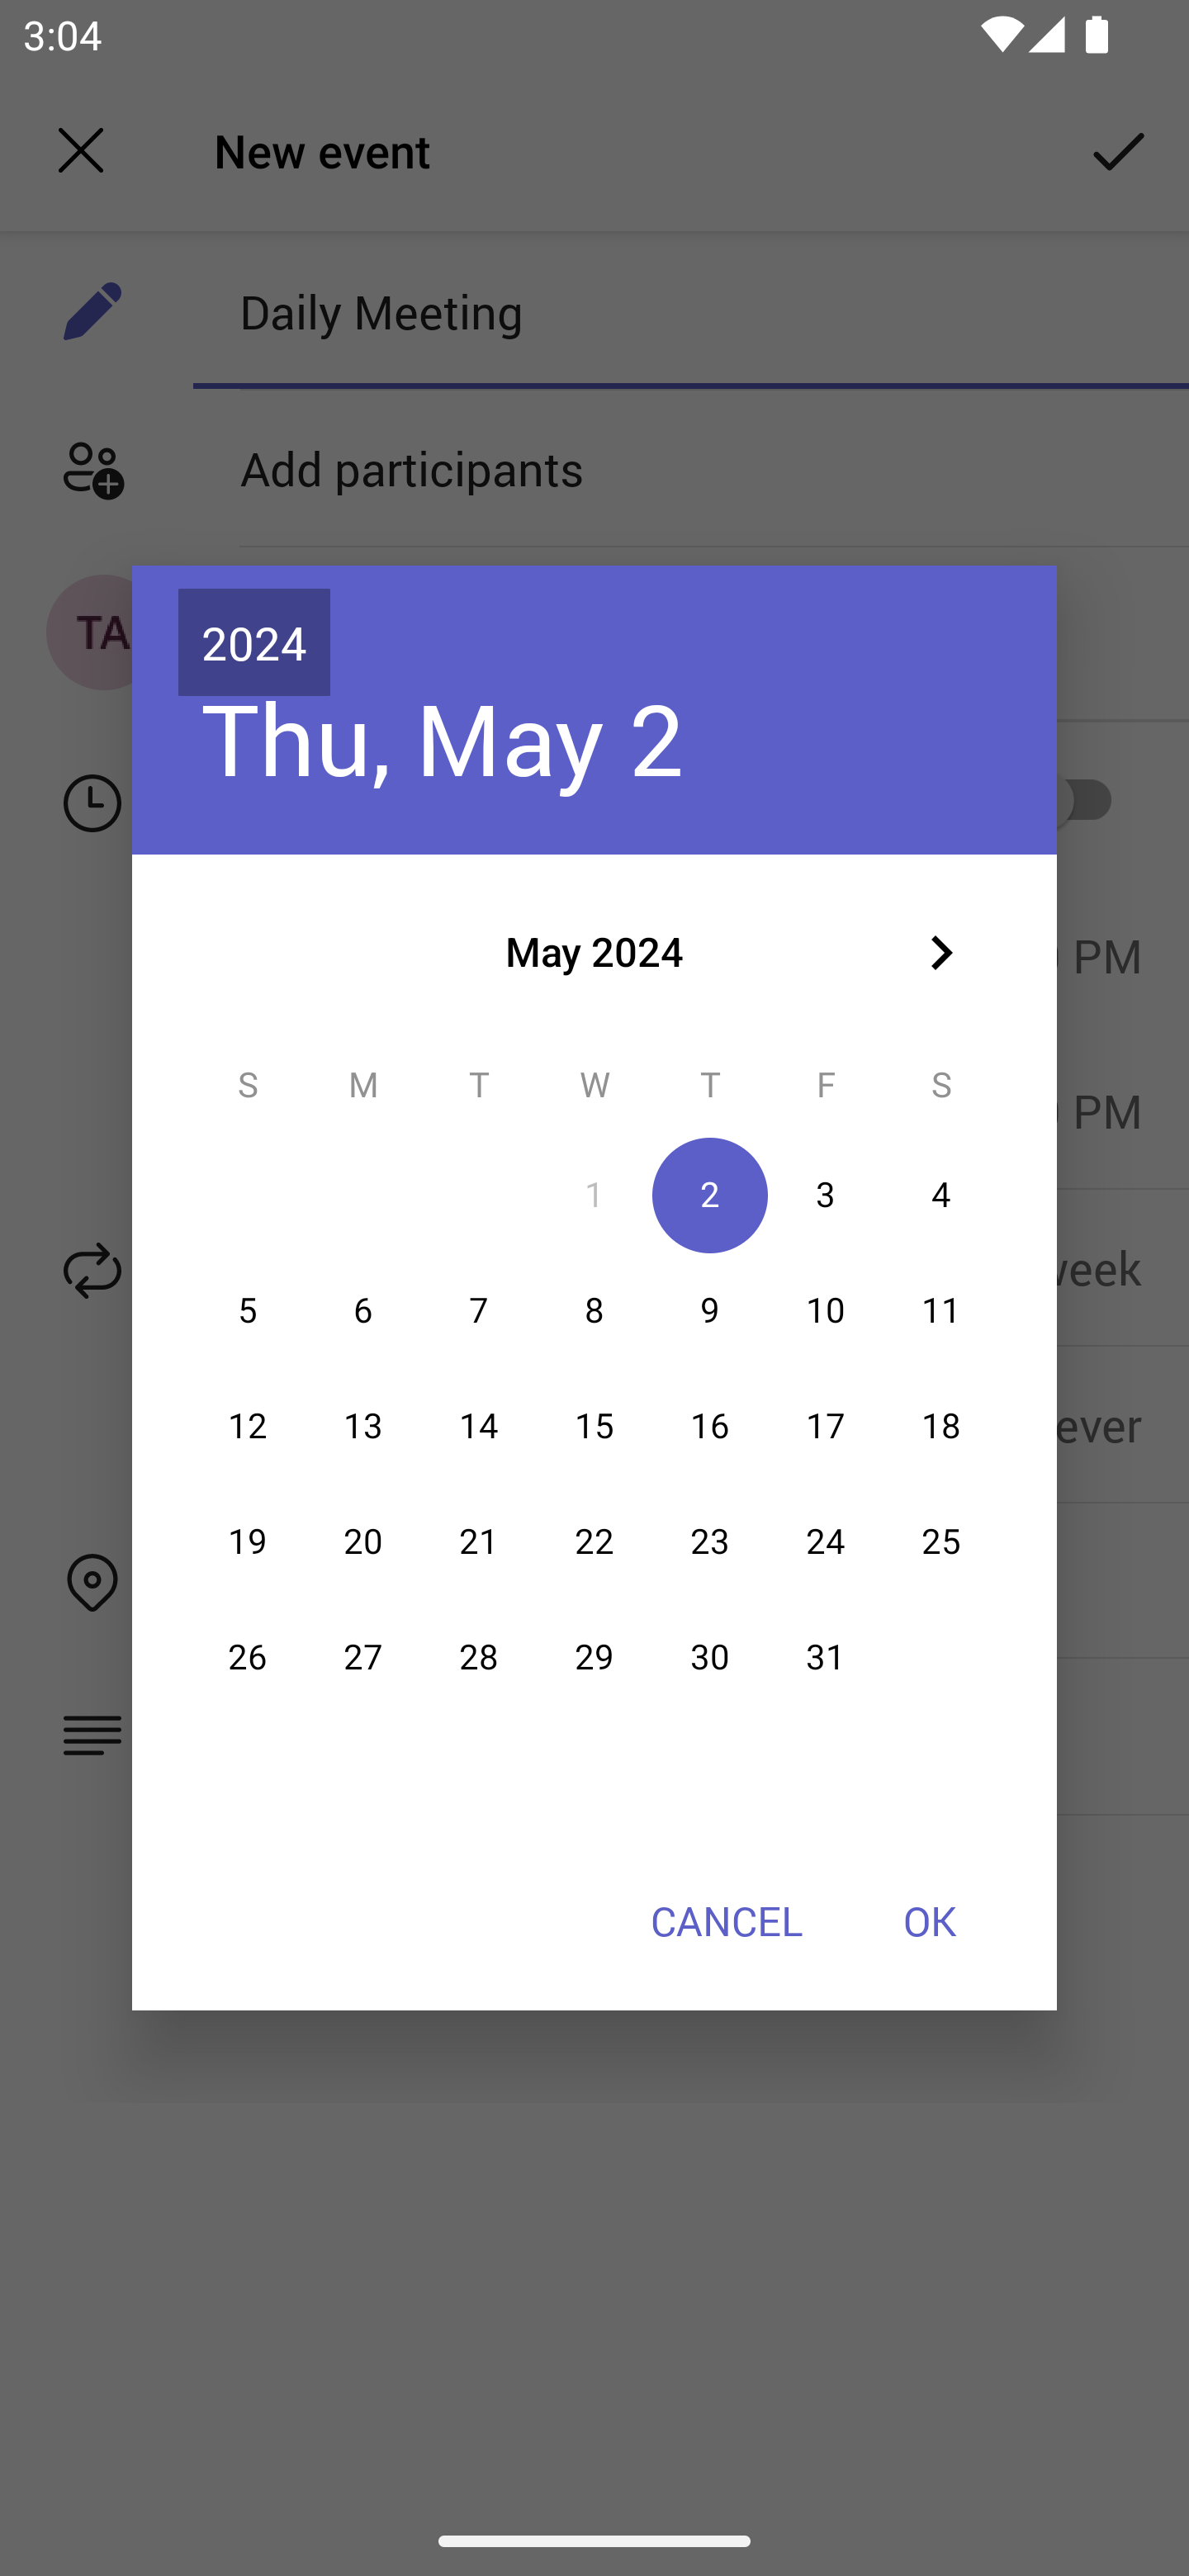 The image size is (1189, 2576). What do you see at coordinates (594, 1541) in the screenshot?
I see `22 22 May 2024` at bounding box center [594, 1541].